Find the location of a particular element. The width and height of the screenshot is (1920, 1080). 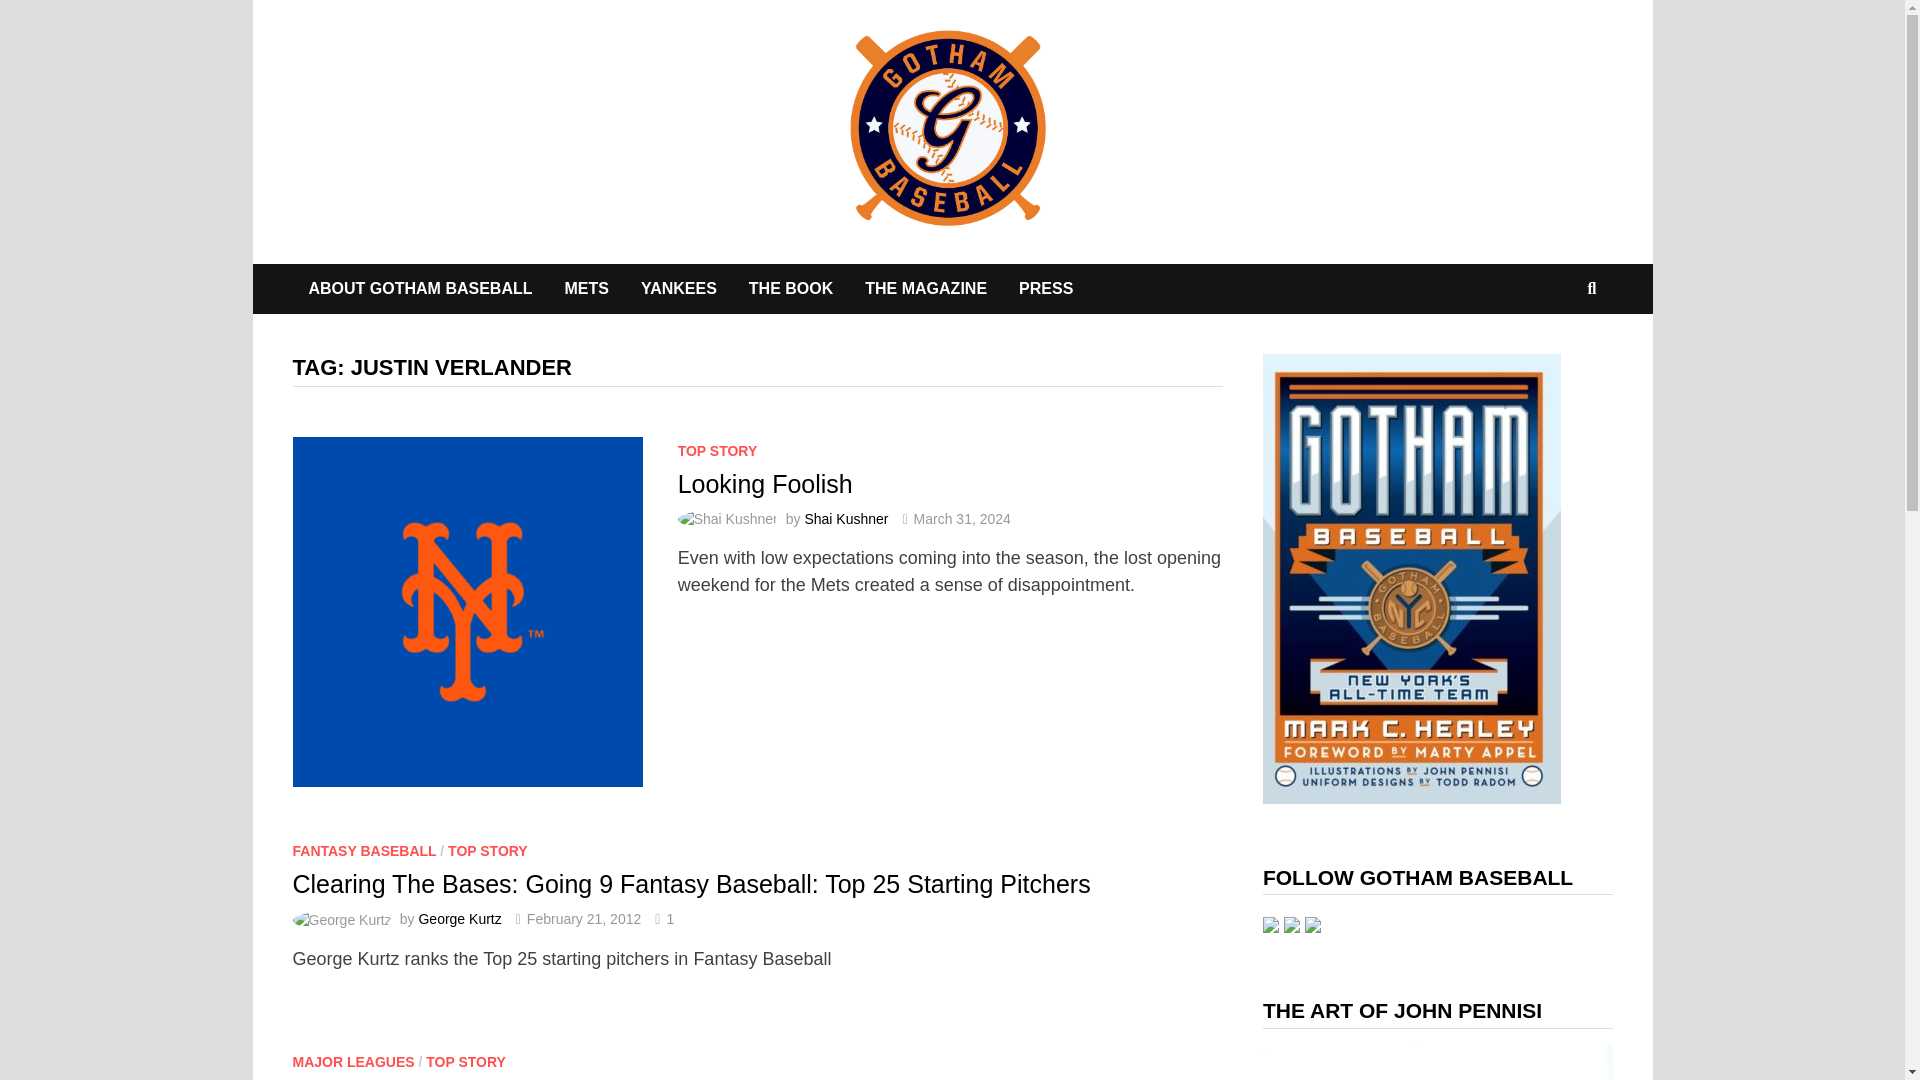

TOP STORY is located at coordinates (466, 1062).